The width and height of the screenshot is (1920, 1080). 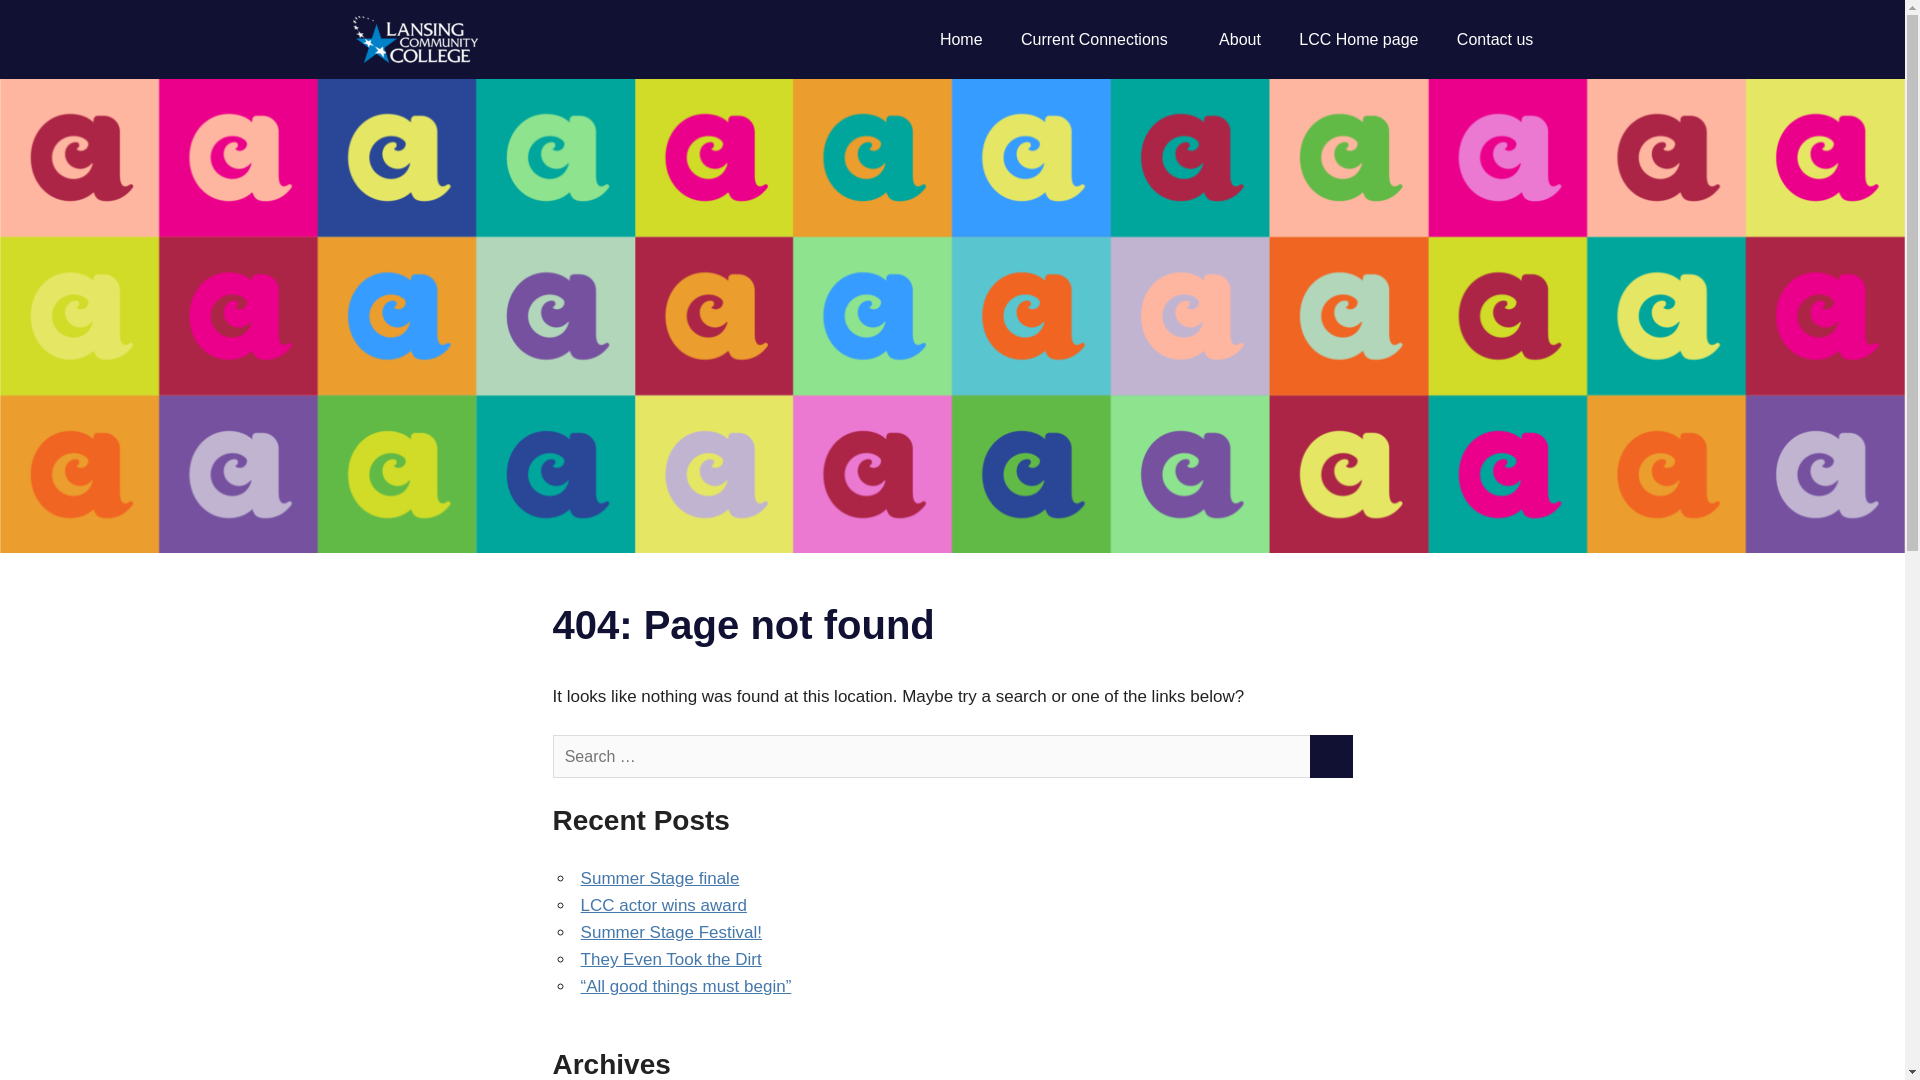 I want to click on LCC Home page, so click(x=1359, y=40).